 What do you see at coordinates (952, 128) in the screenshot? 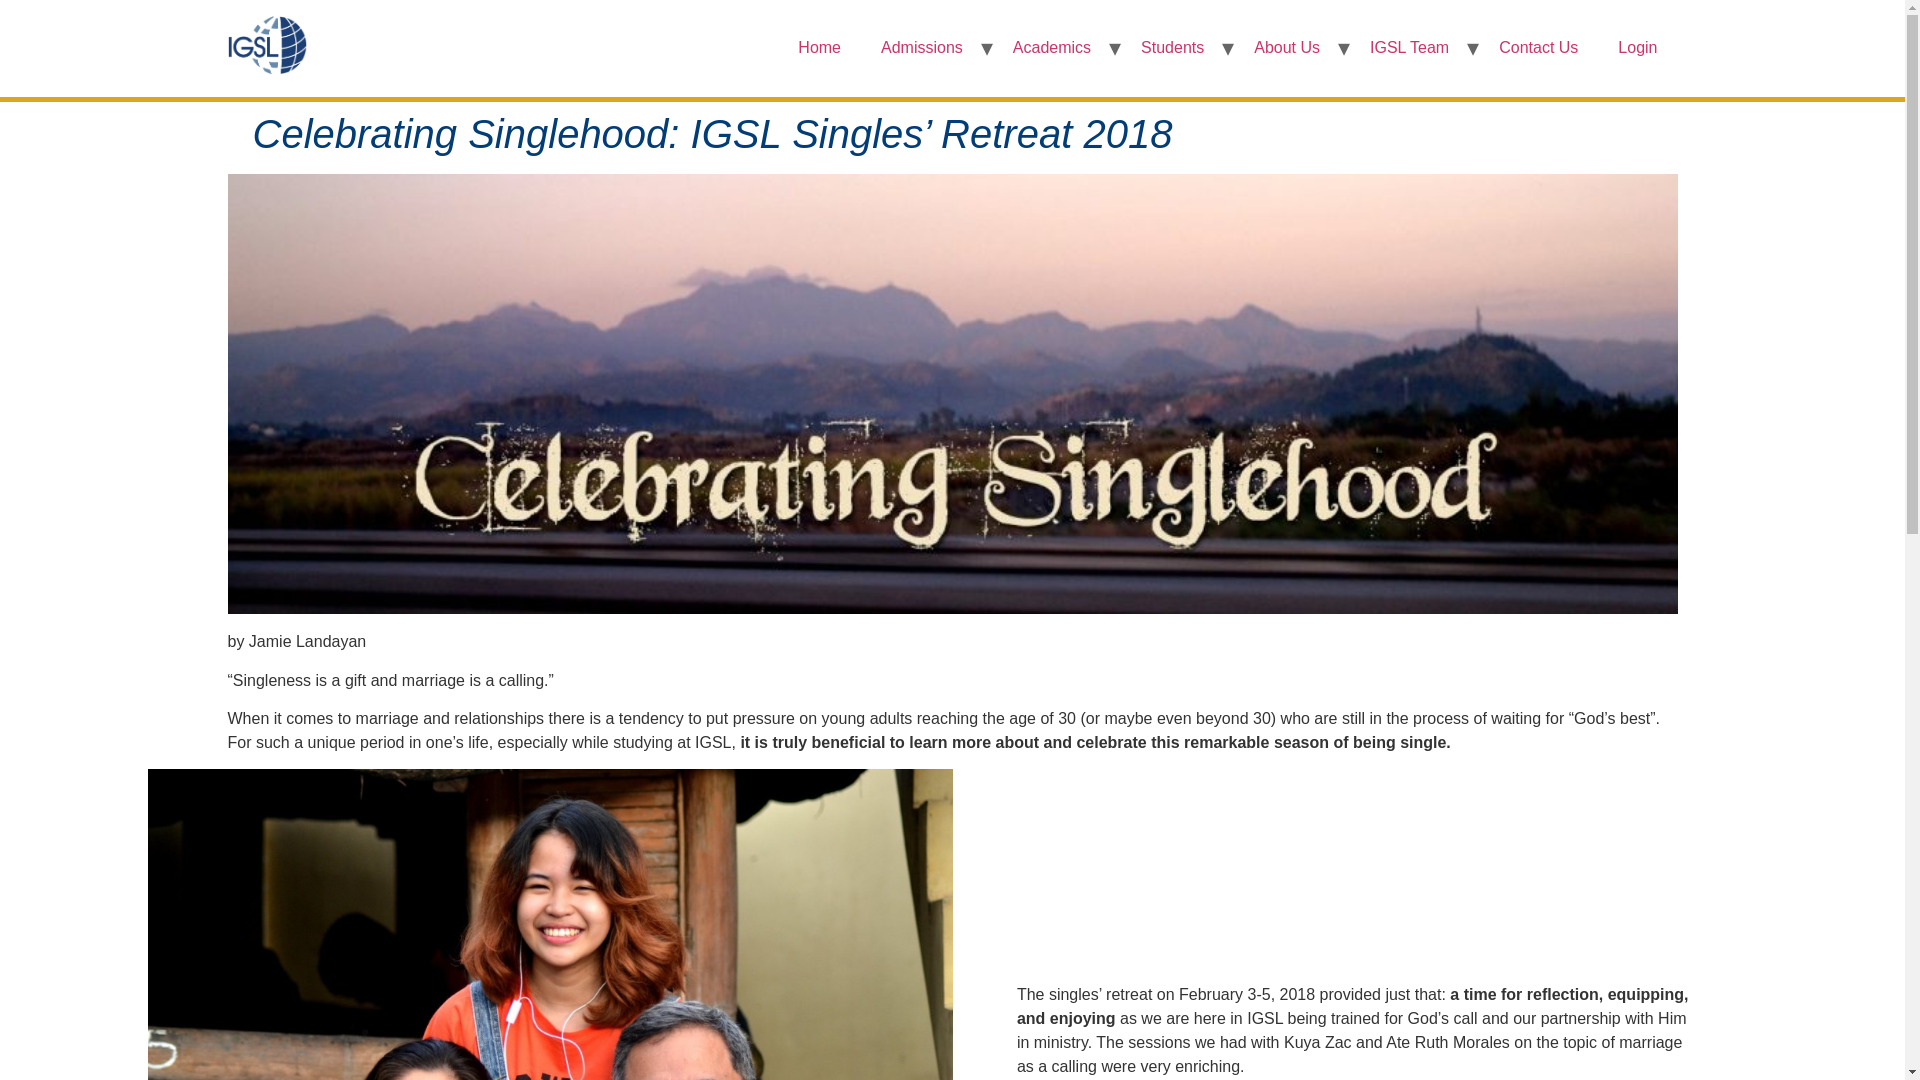
I see `Application Forms` at bounding box center [952, 128].